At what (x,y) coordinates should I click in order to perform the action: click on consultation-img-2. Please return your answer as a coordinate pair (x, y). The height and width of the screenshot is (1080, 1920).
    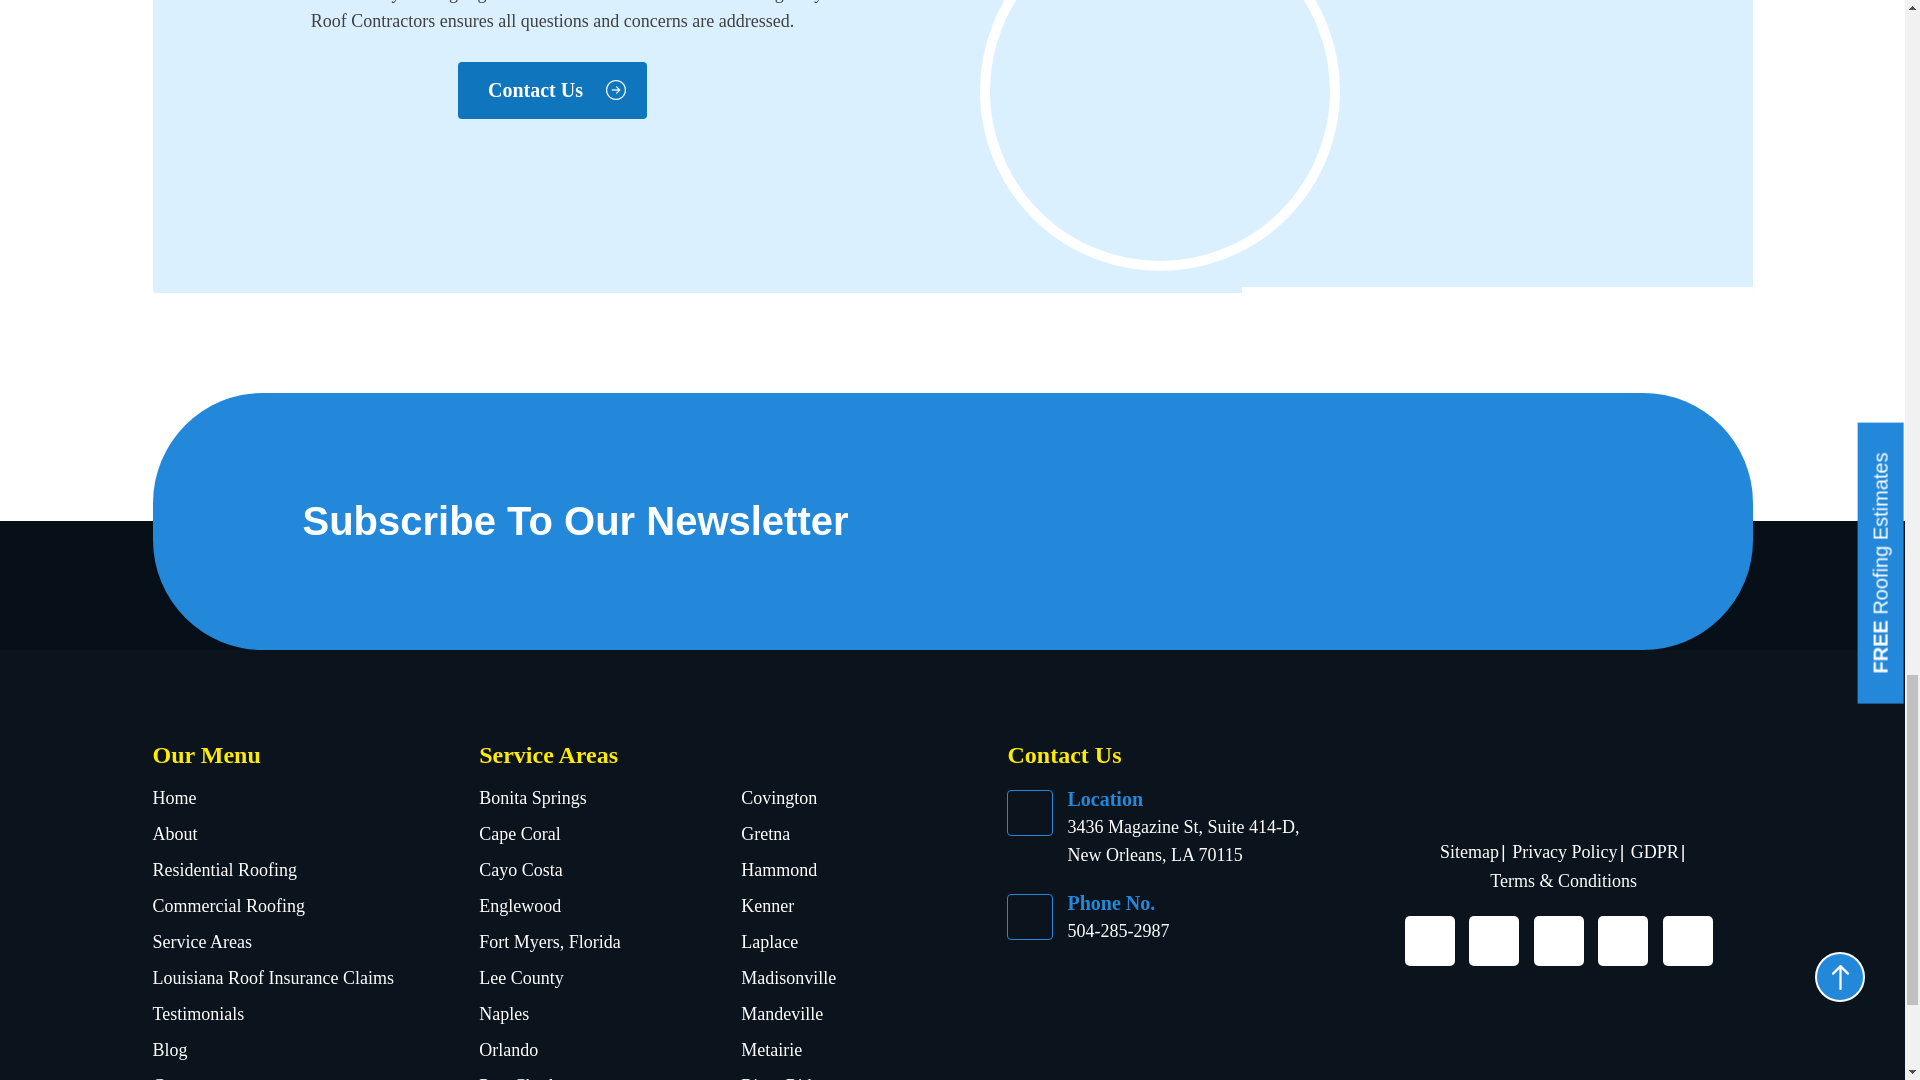
    Looking at the image, I should click on (1160, 130).